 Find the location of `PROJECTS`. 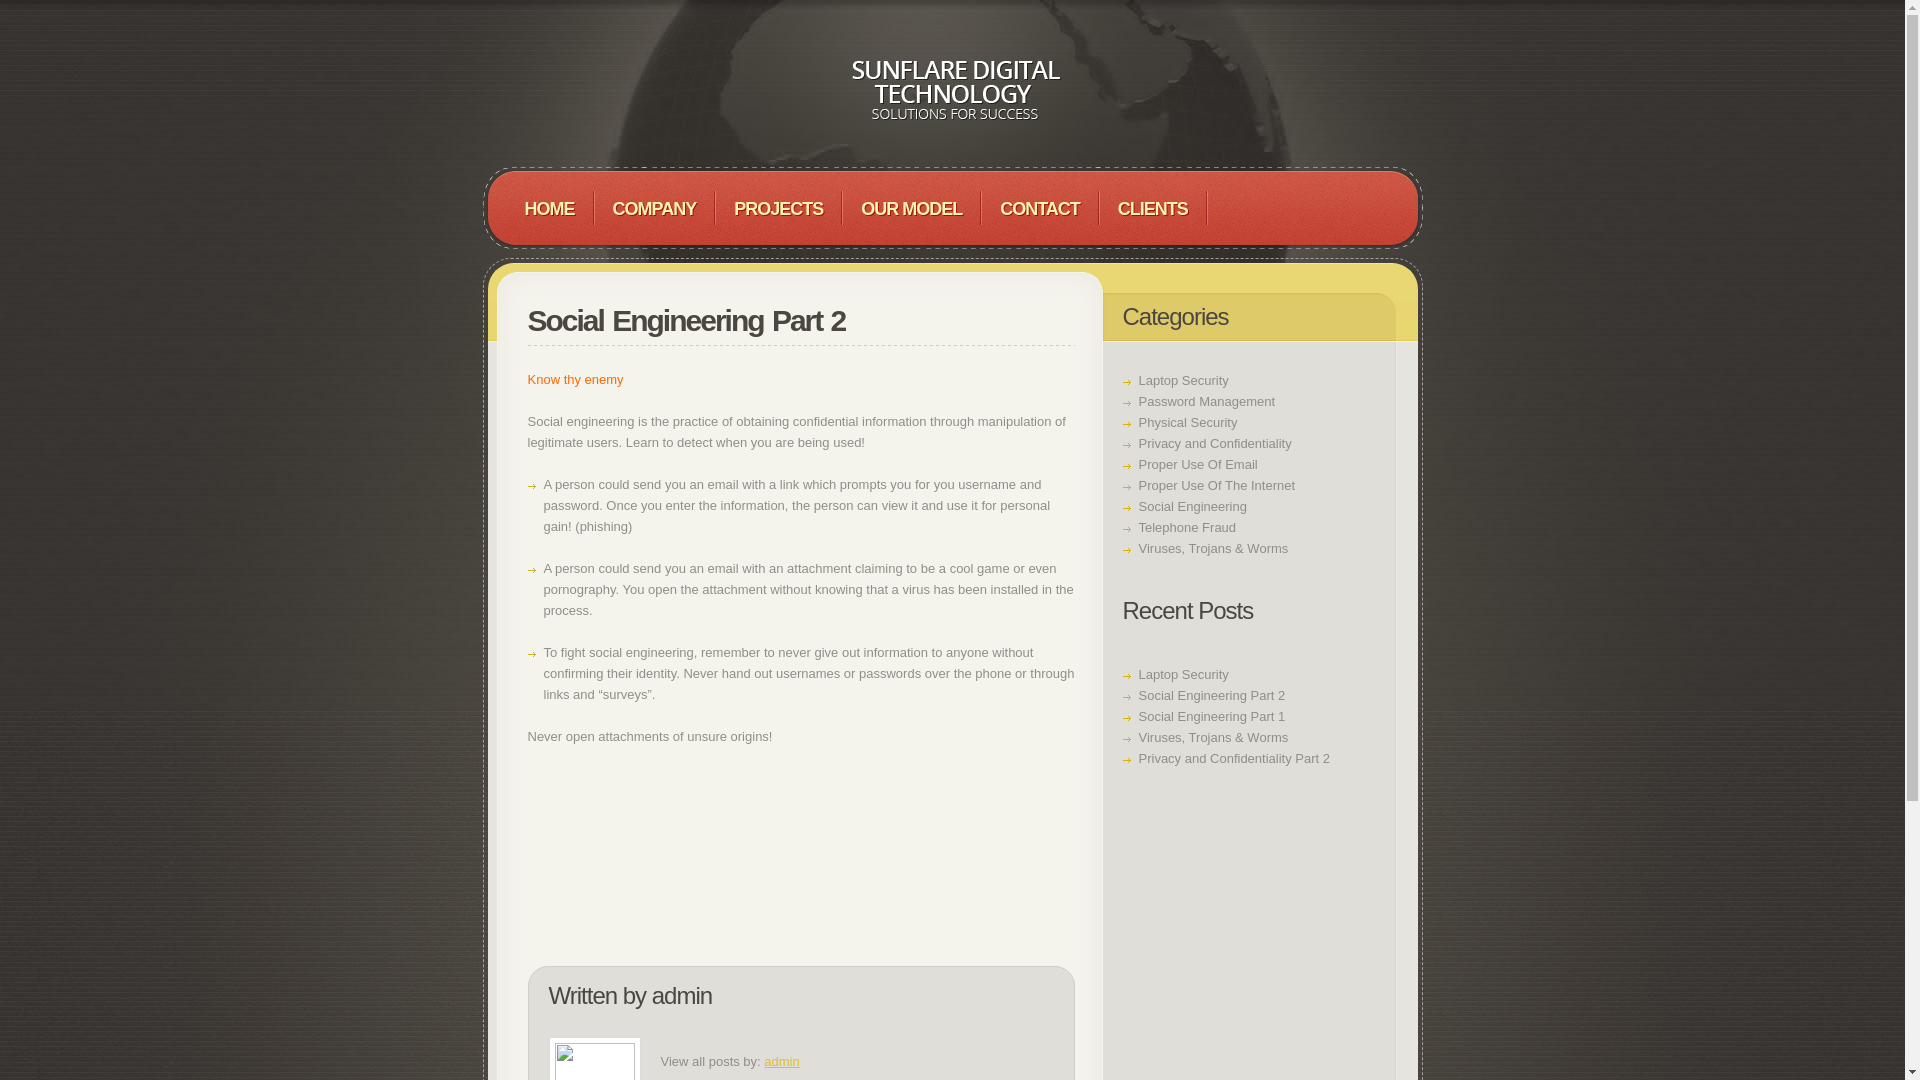

PROJECTS is located at coordinates (778, 208).